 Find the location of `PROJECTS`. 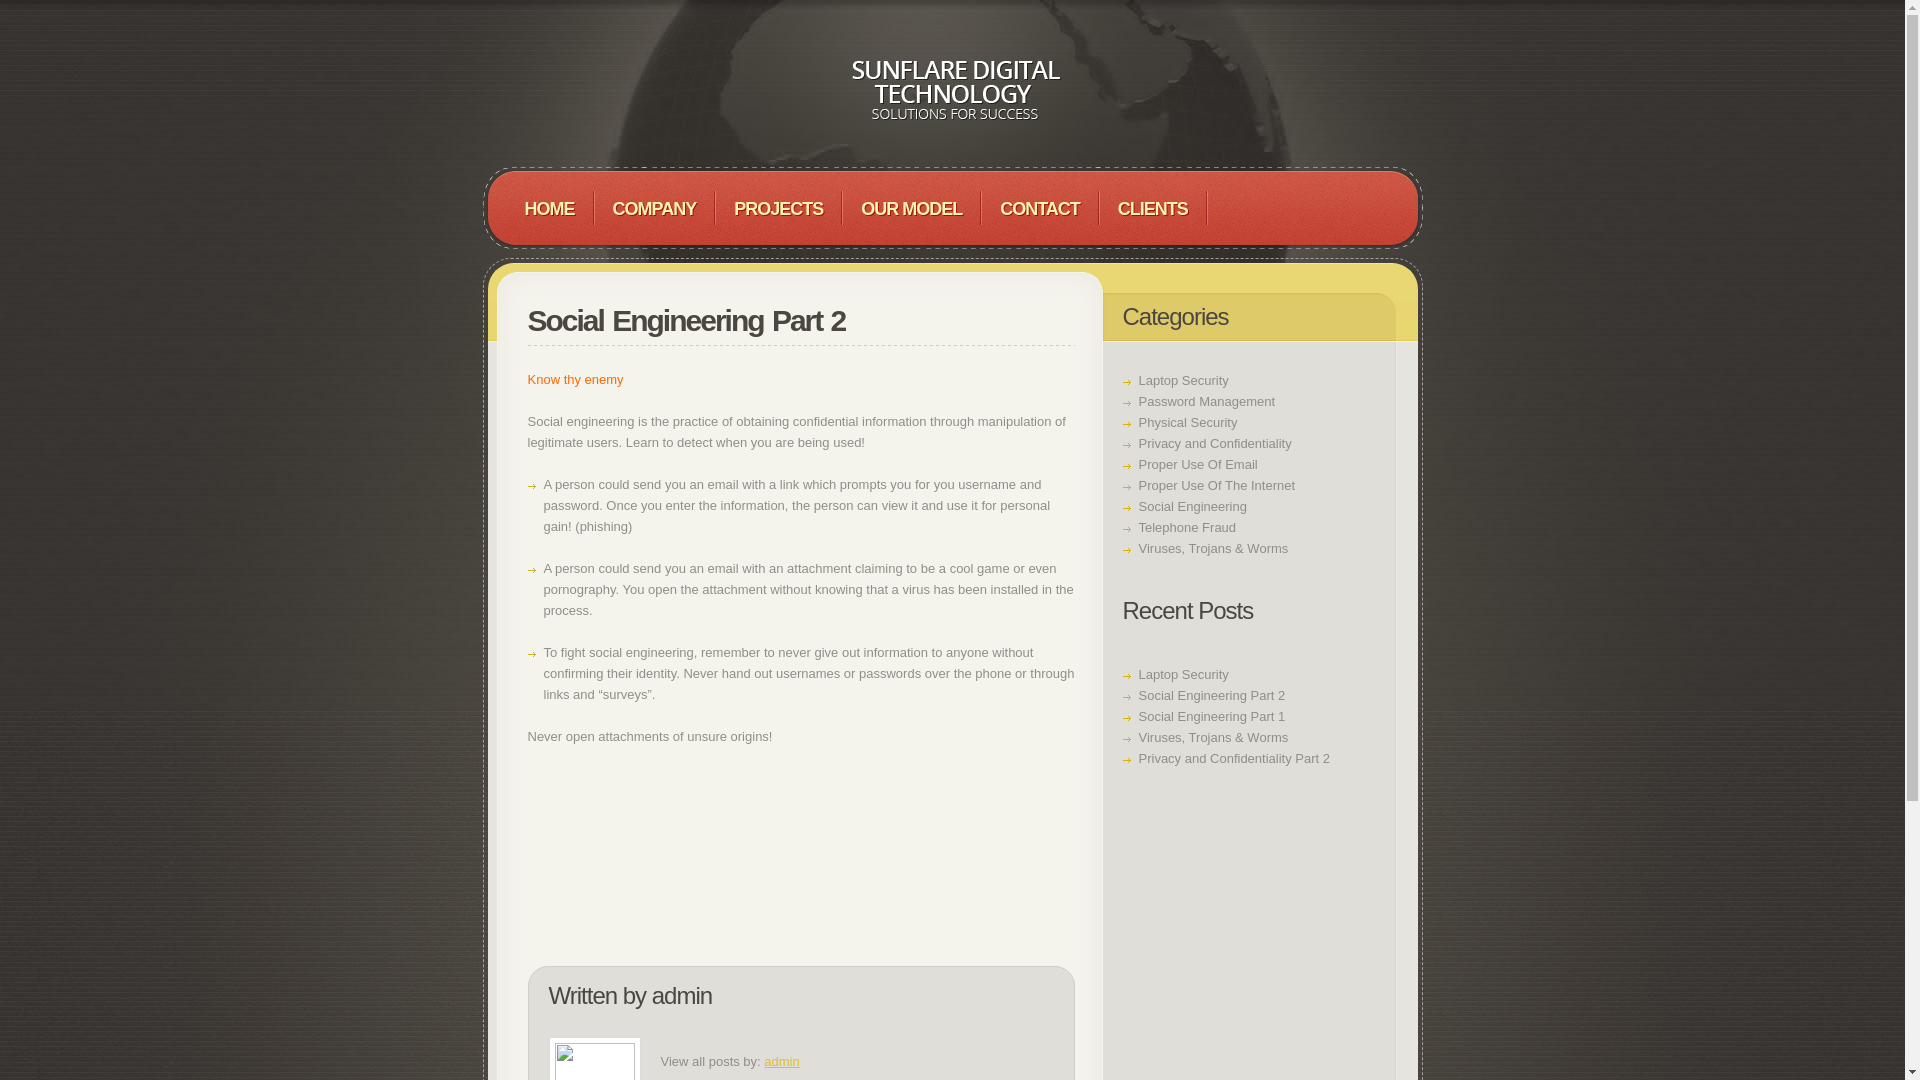

PROJECTS is located at coordinates (778, 208).